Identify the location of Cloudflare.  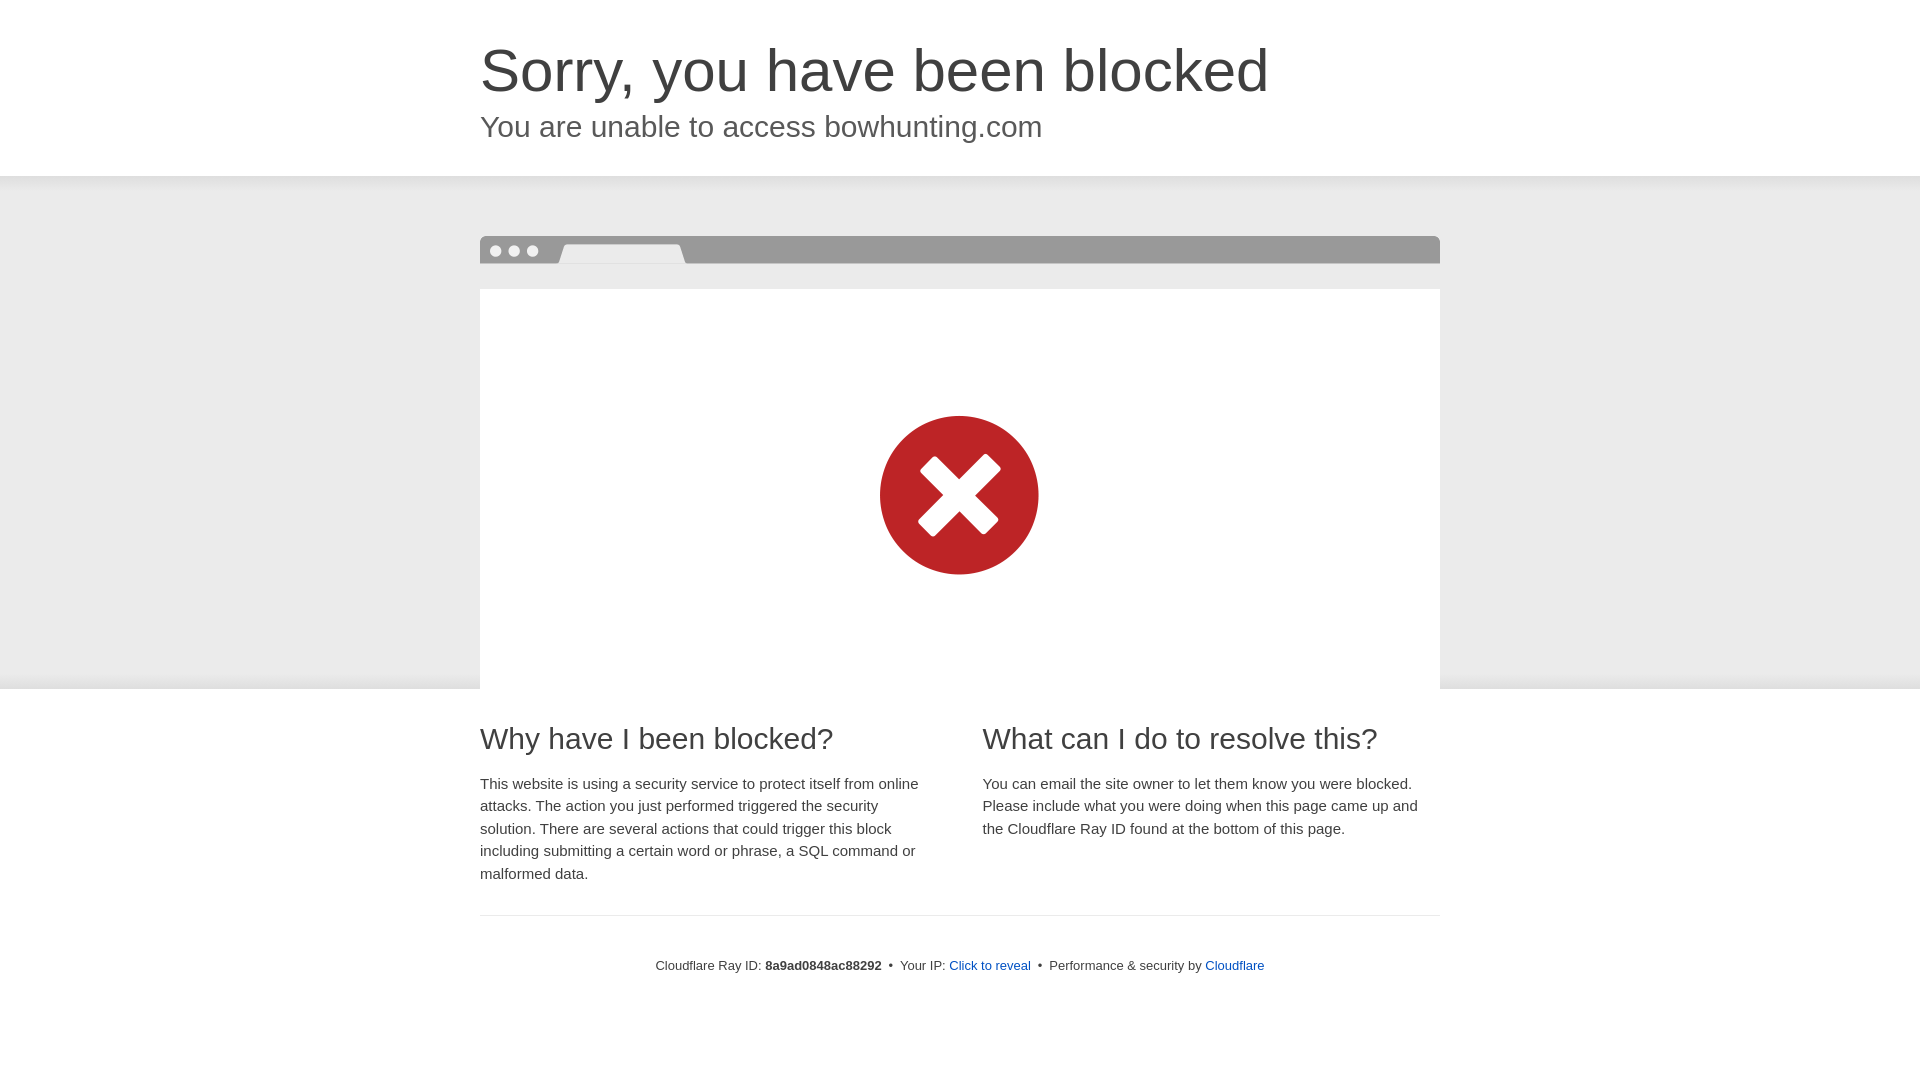
(1234, 965).